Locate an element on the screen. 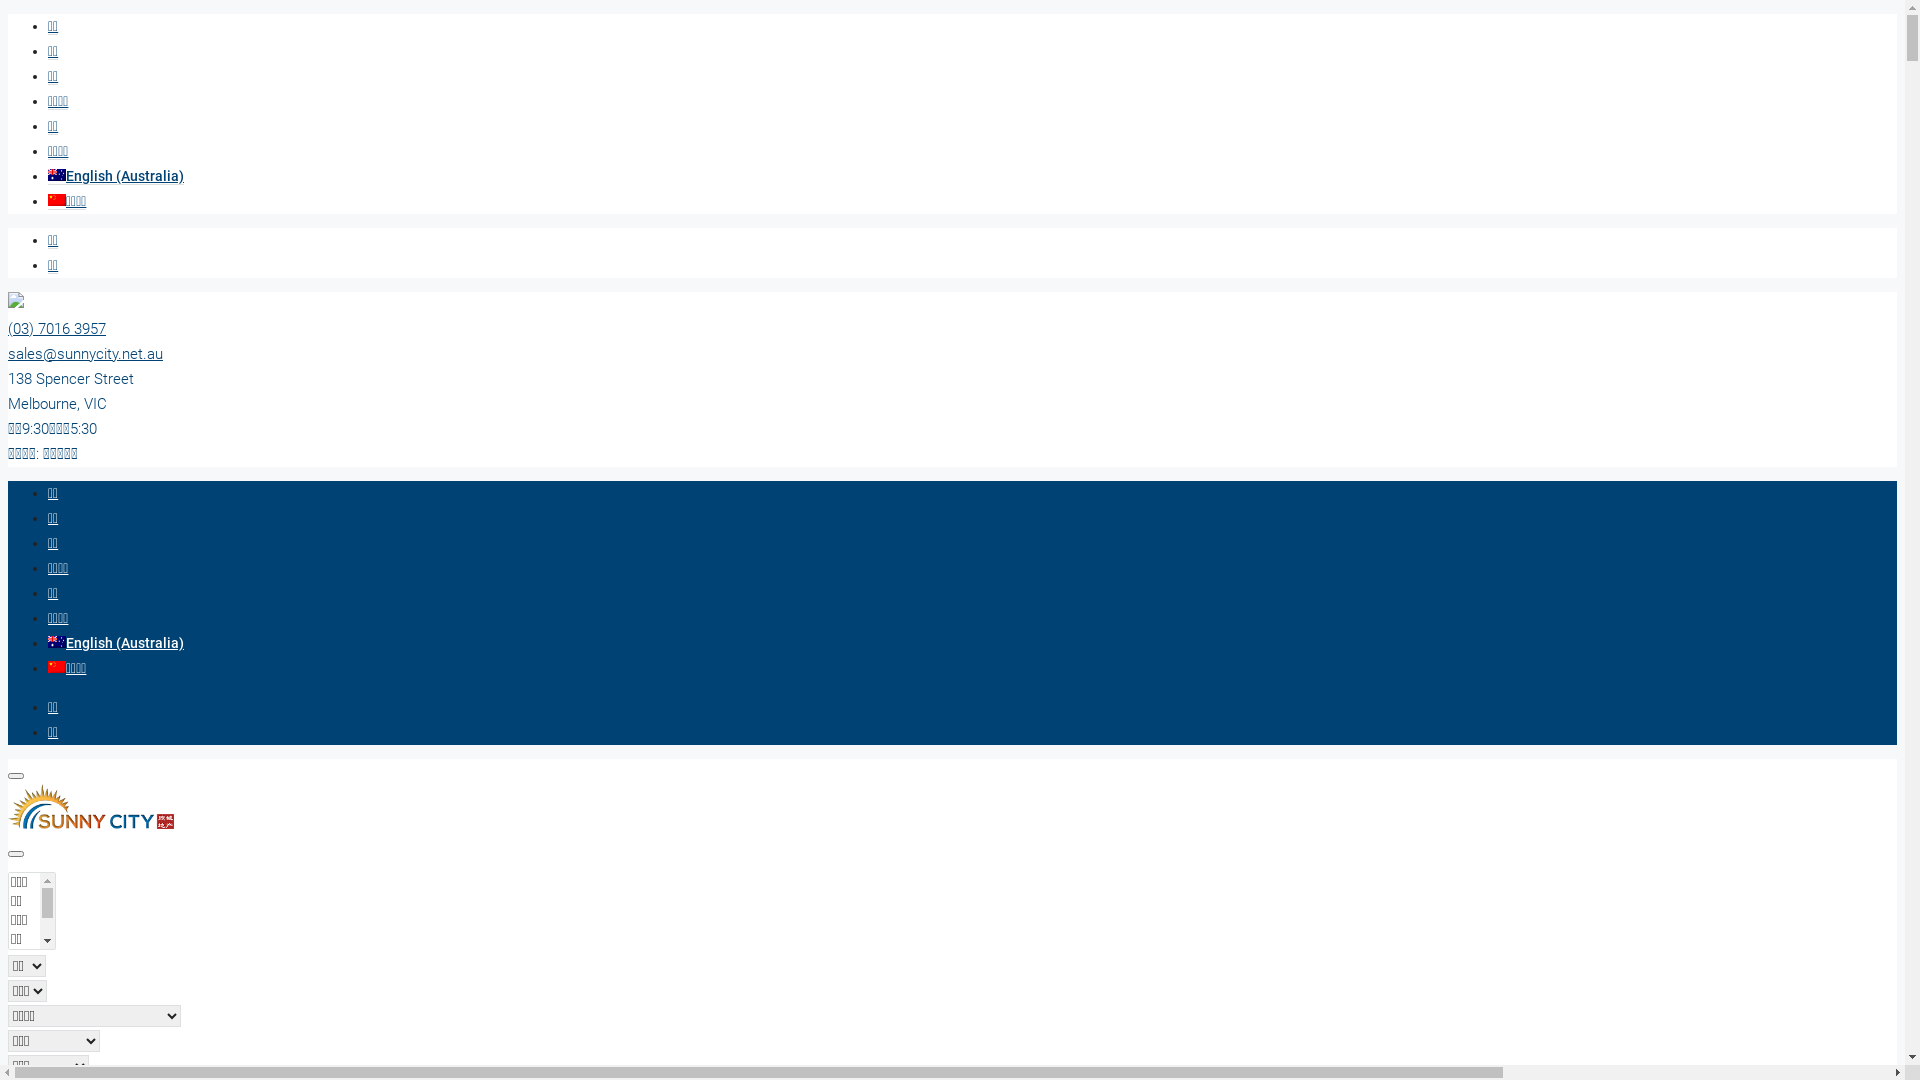  (03) 7016 3957 is located at coordinates (57, 329).